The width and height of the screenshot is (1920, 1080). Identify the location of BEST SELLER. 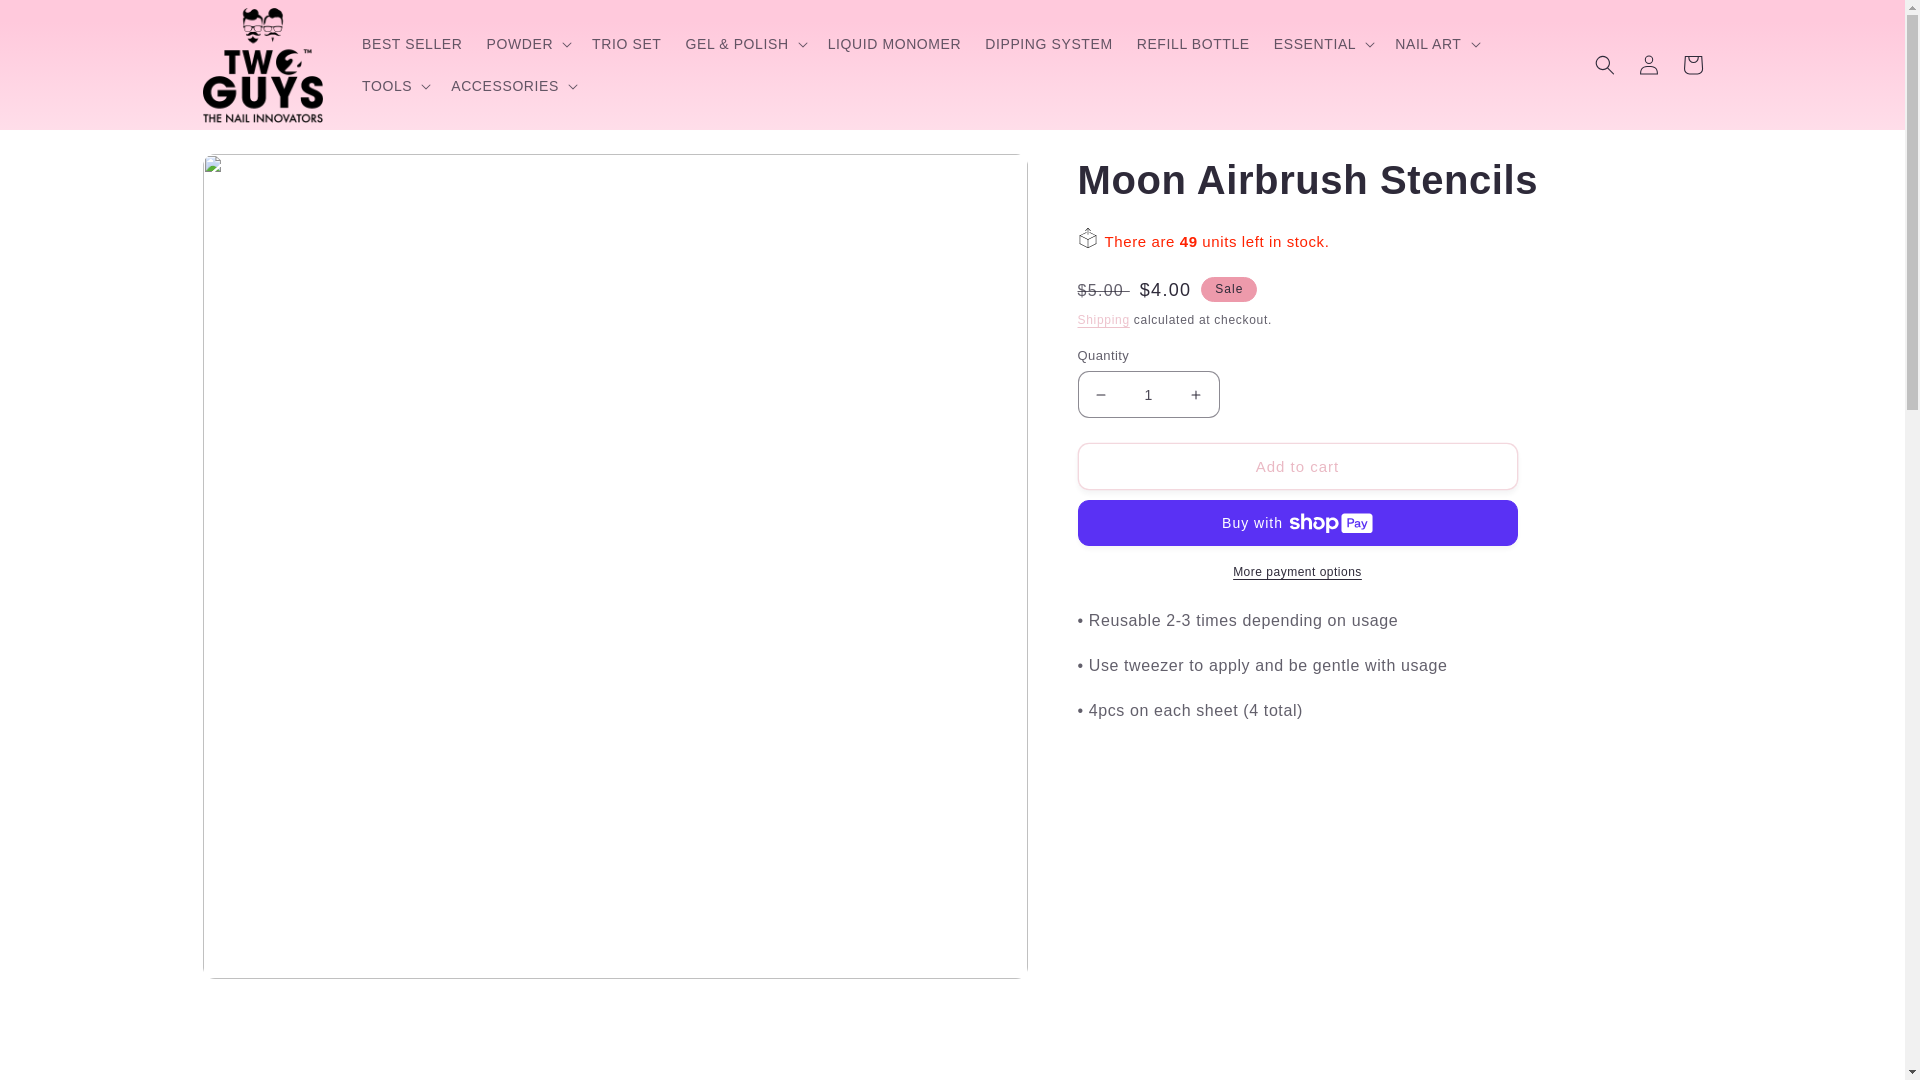
(412, 44).